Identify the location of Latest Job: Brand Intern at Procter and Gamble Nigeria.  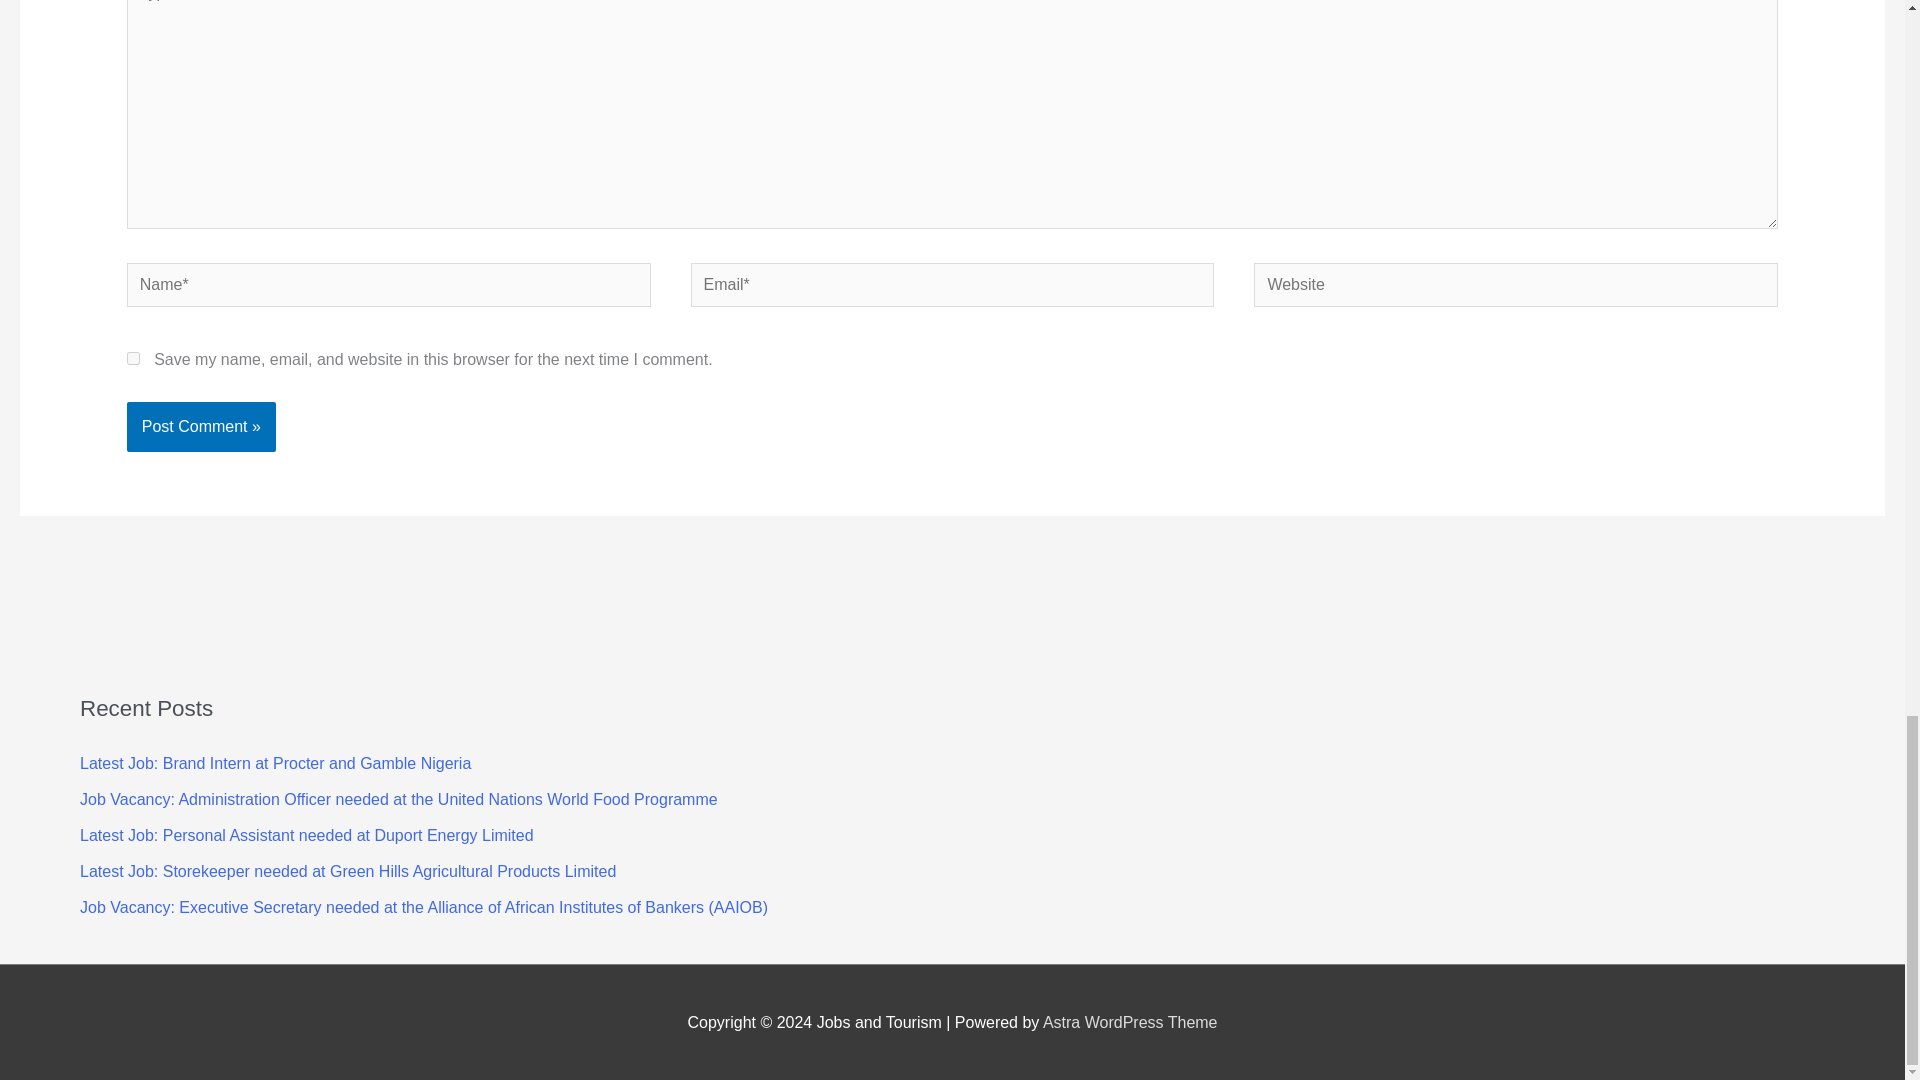
(275, 763).